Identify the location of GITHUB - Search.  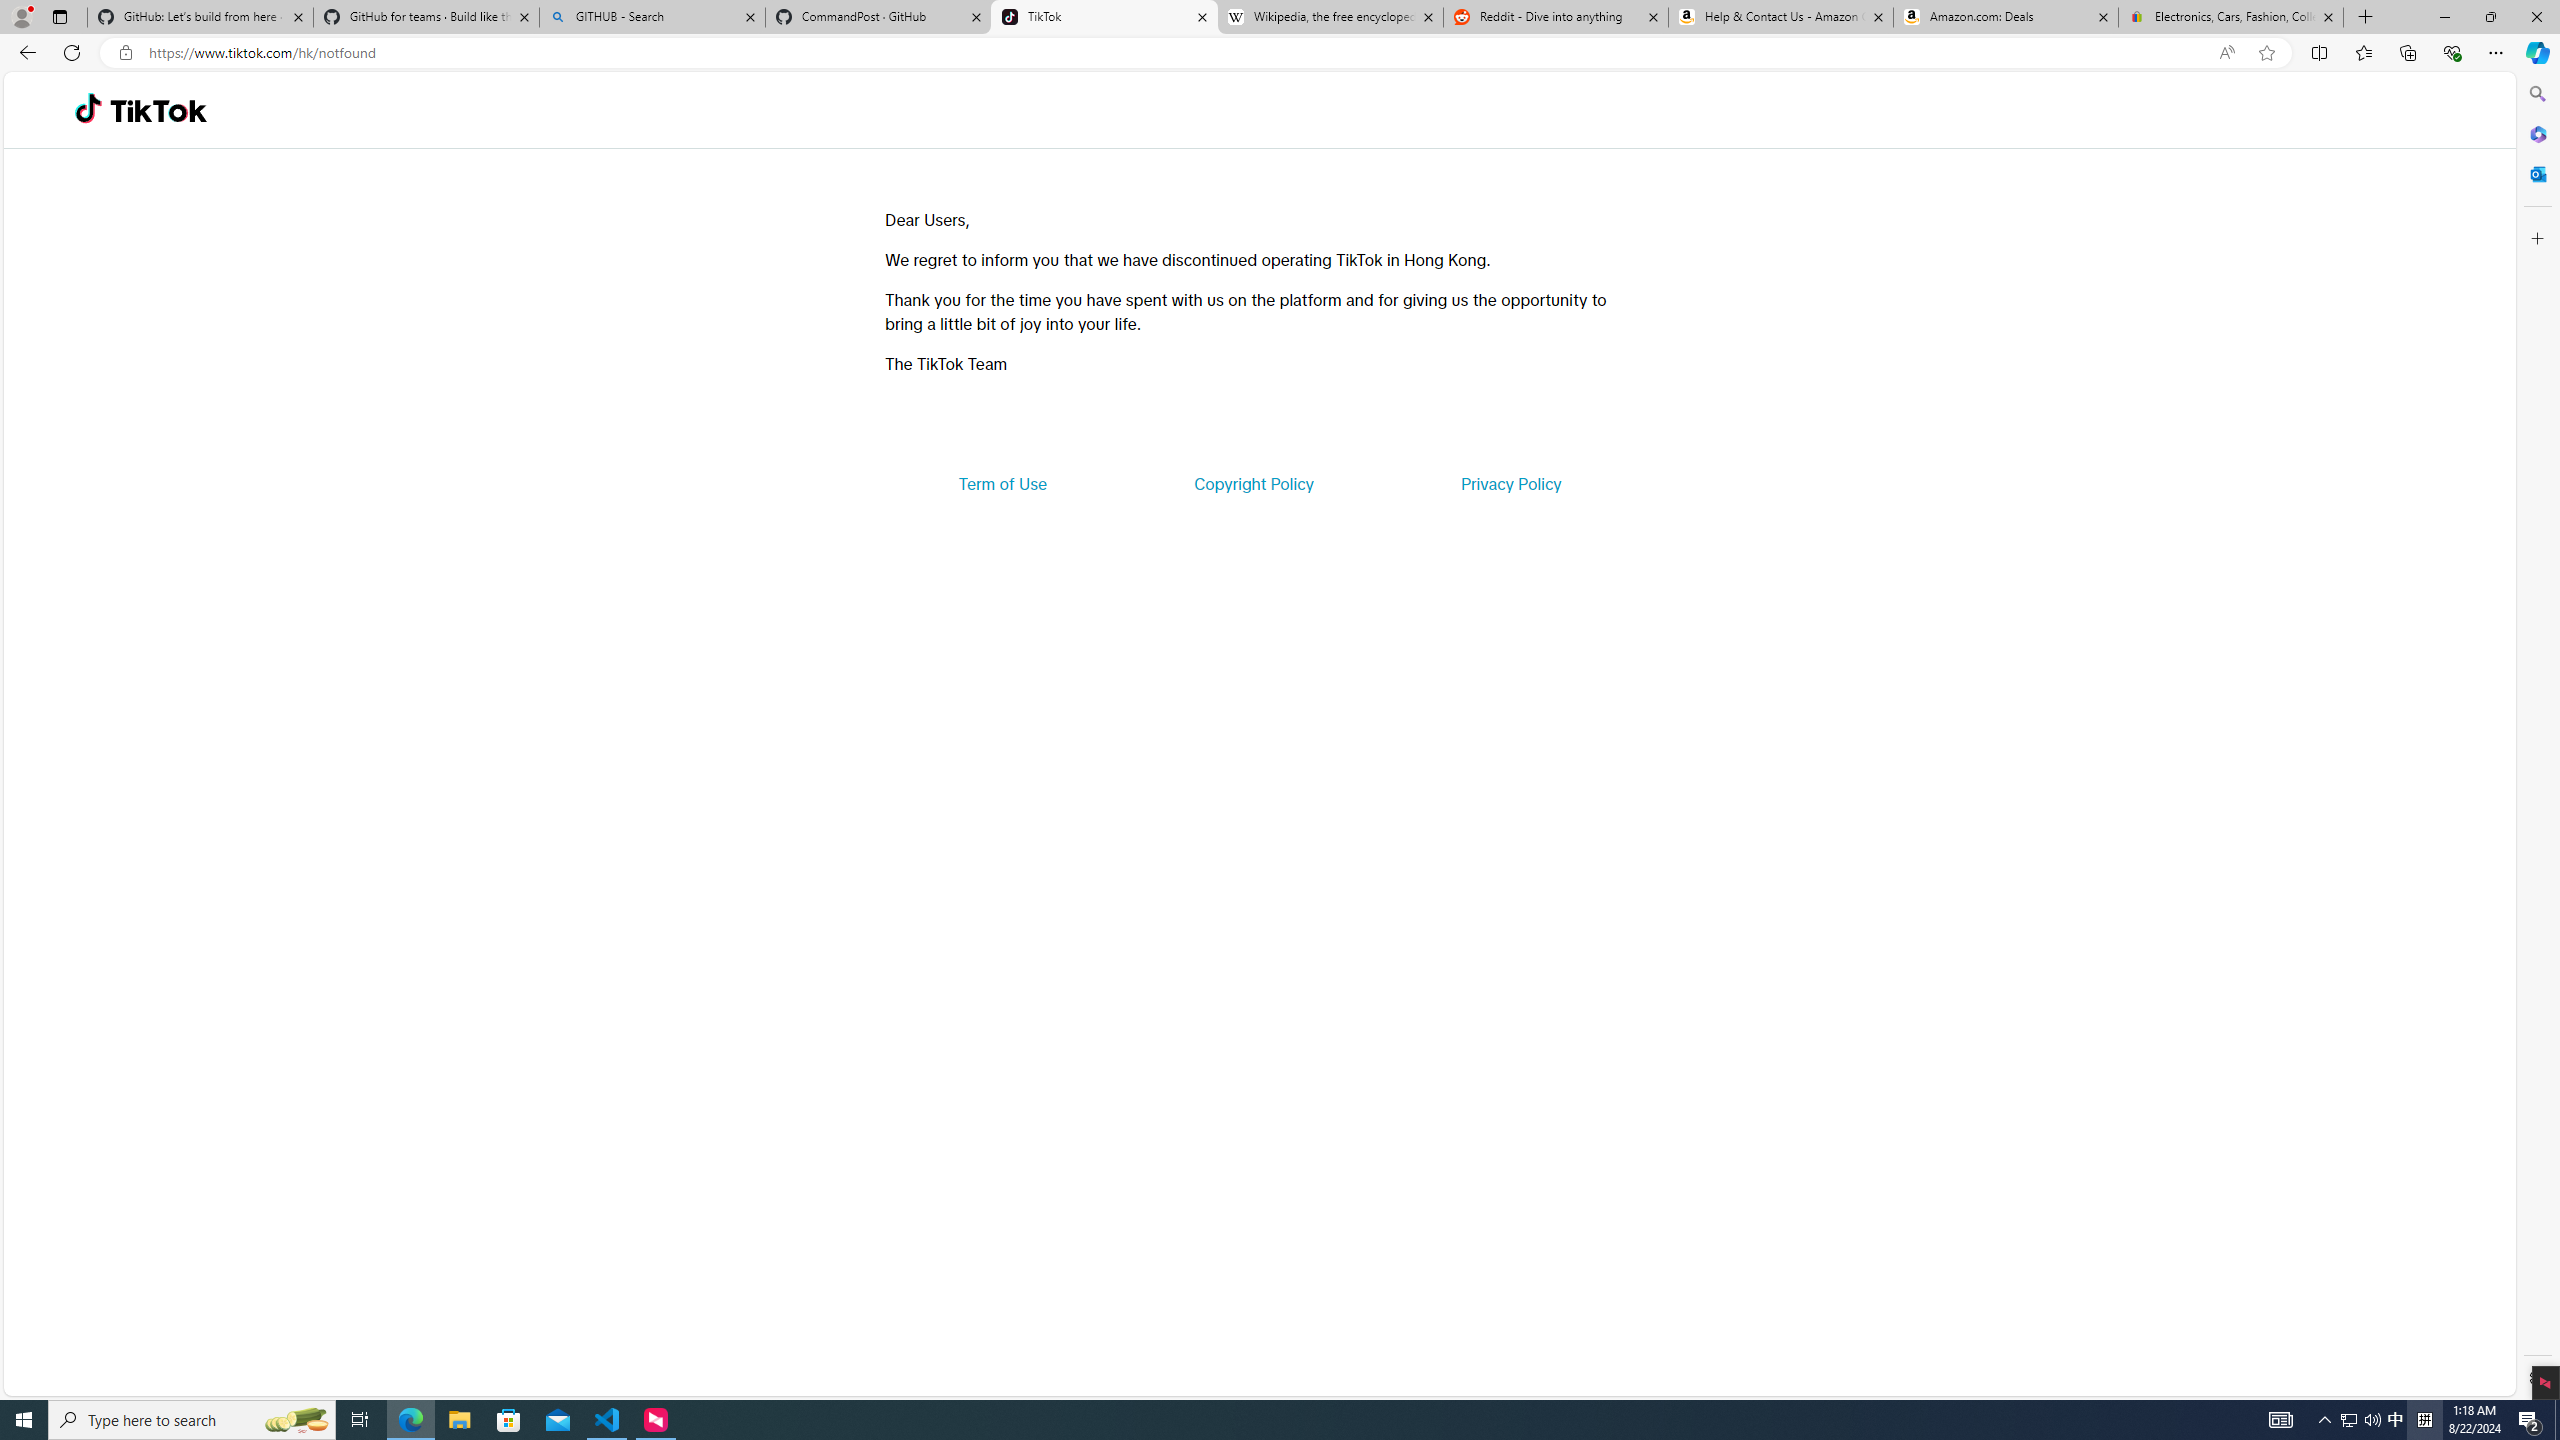
(651, 17).